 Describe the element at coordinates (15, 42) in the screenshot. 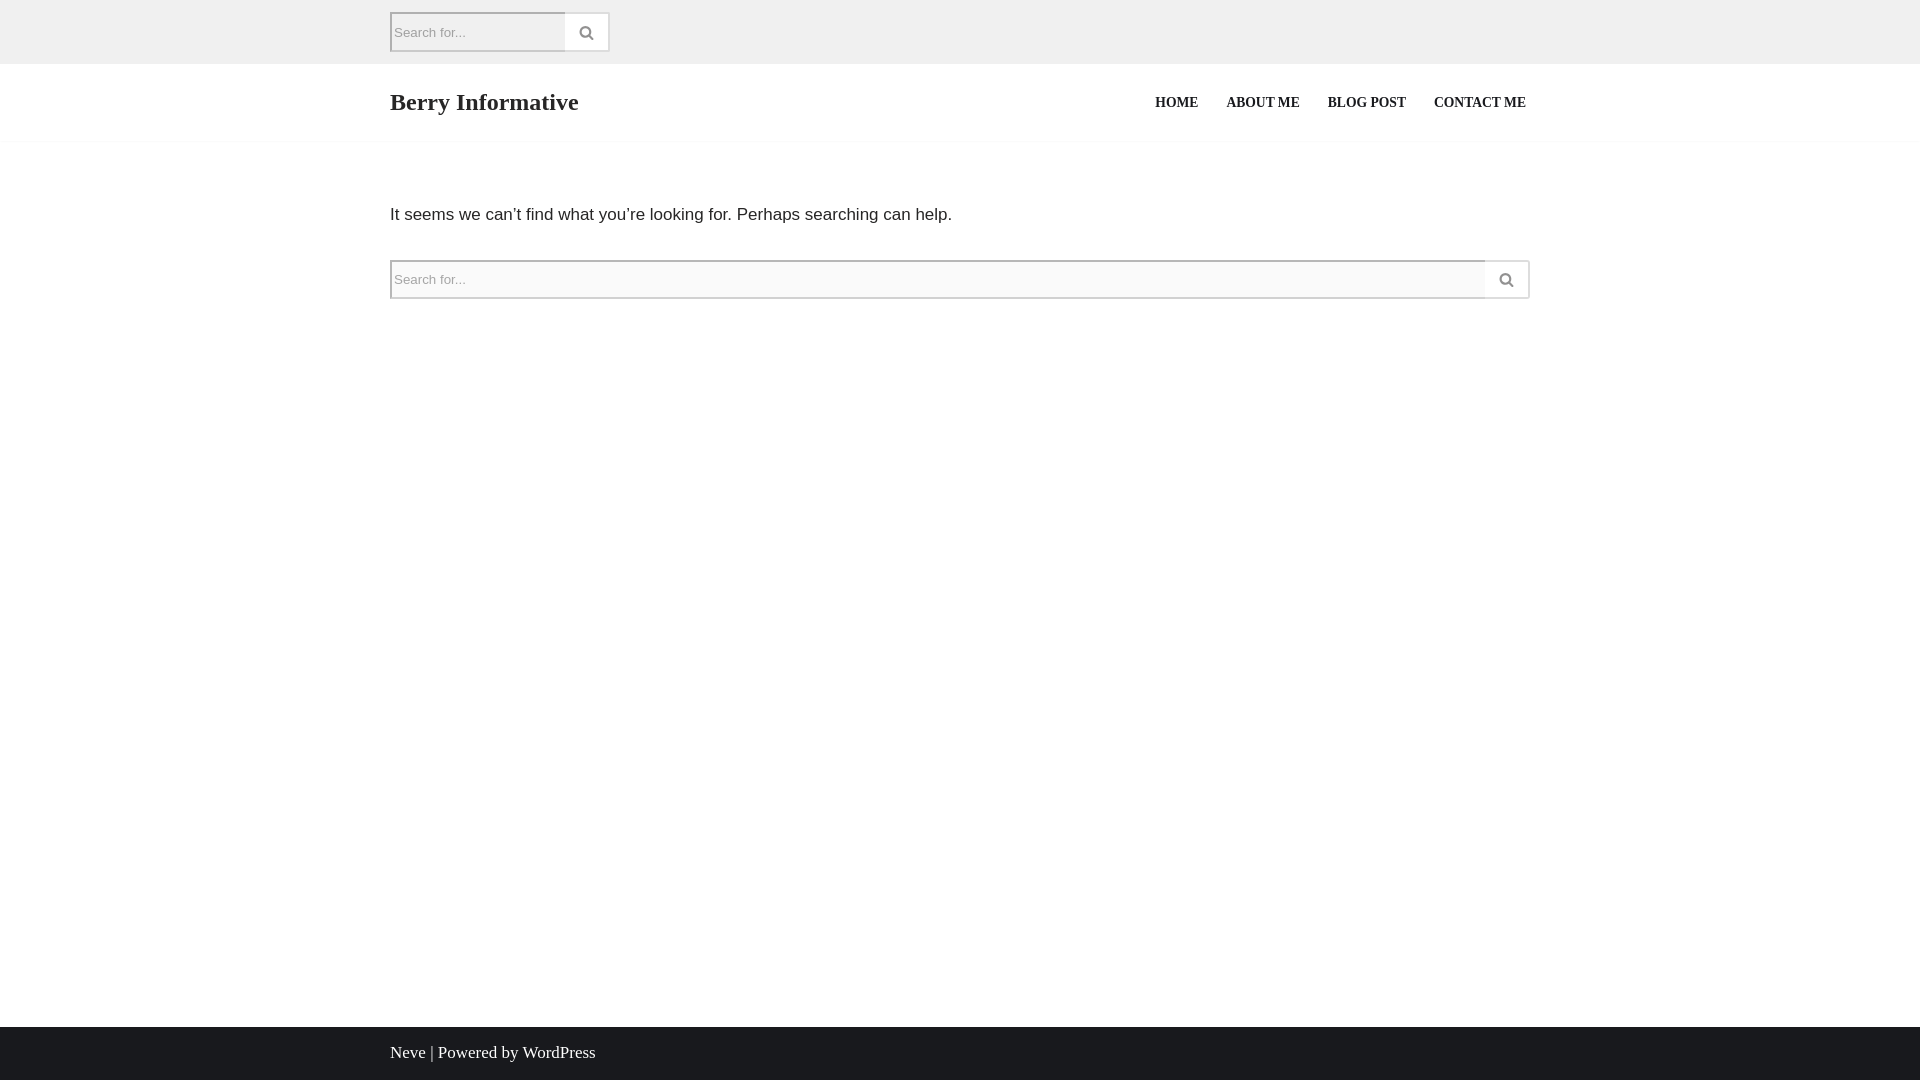

I see `Skip to content` at that location.